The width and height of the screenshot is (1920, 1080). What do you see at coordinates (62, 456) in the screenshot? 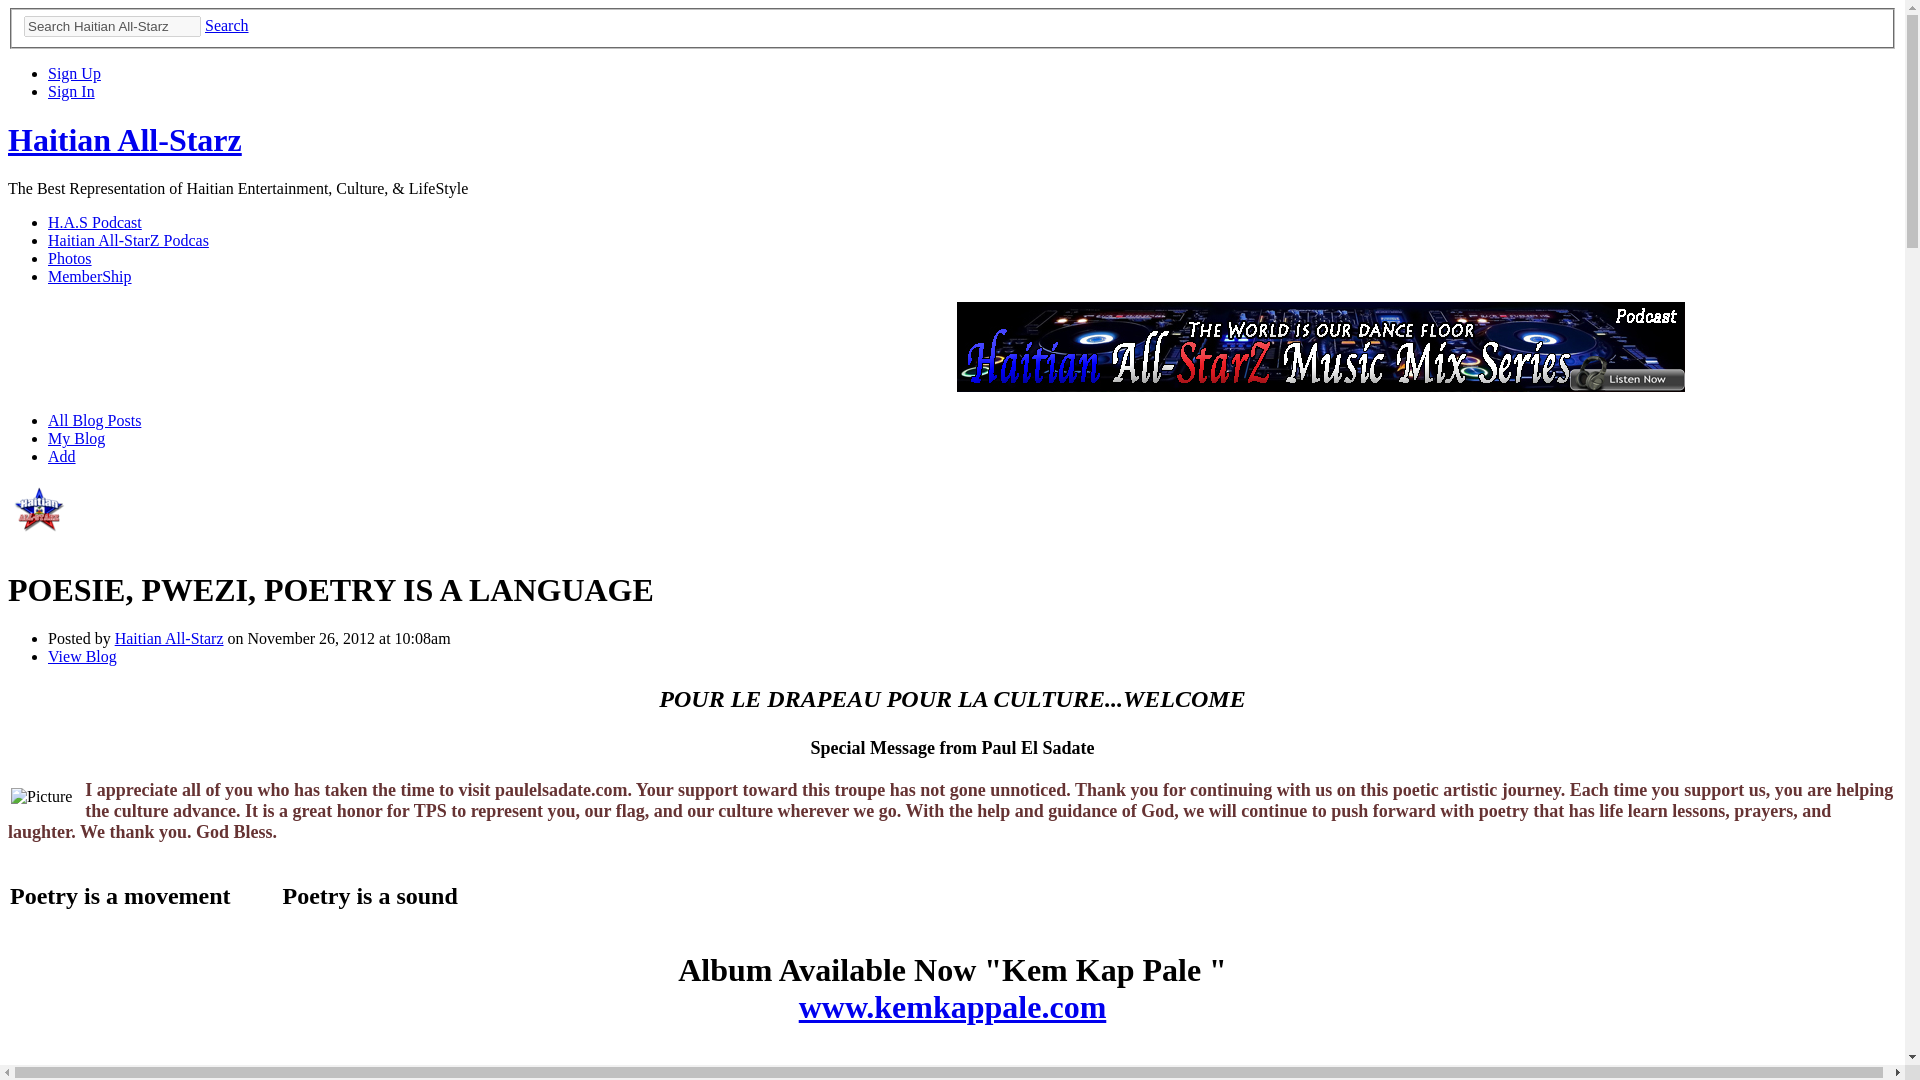
I see `Add` at bounding box center [62, 456].